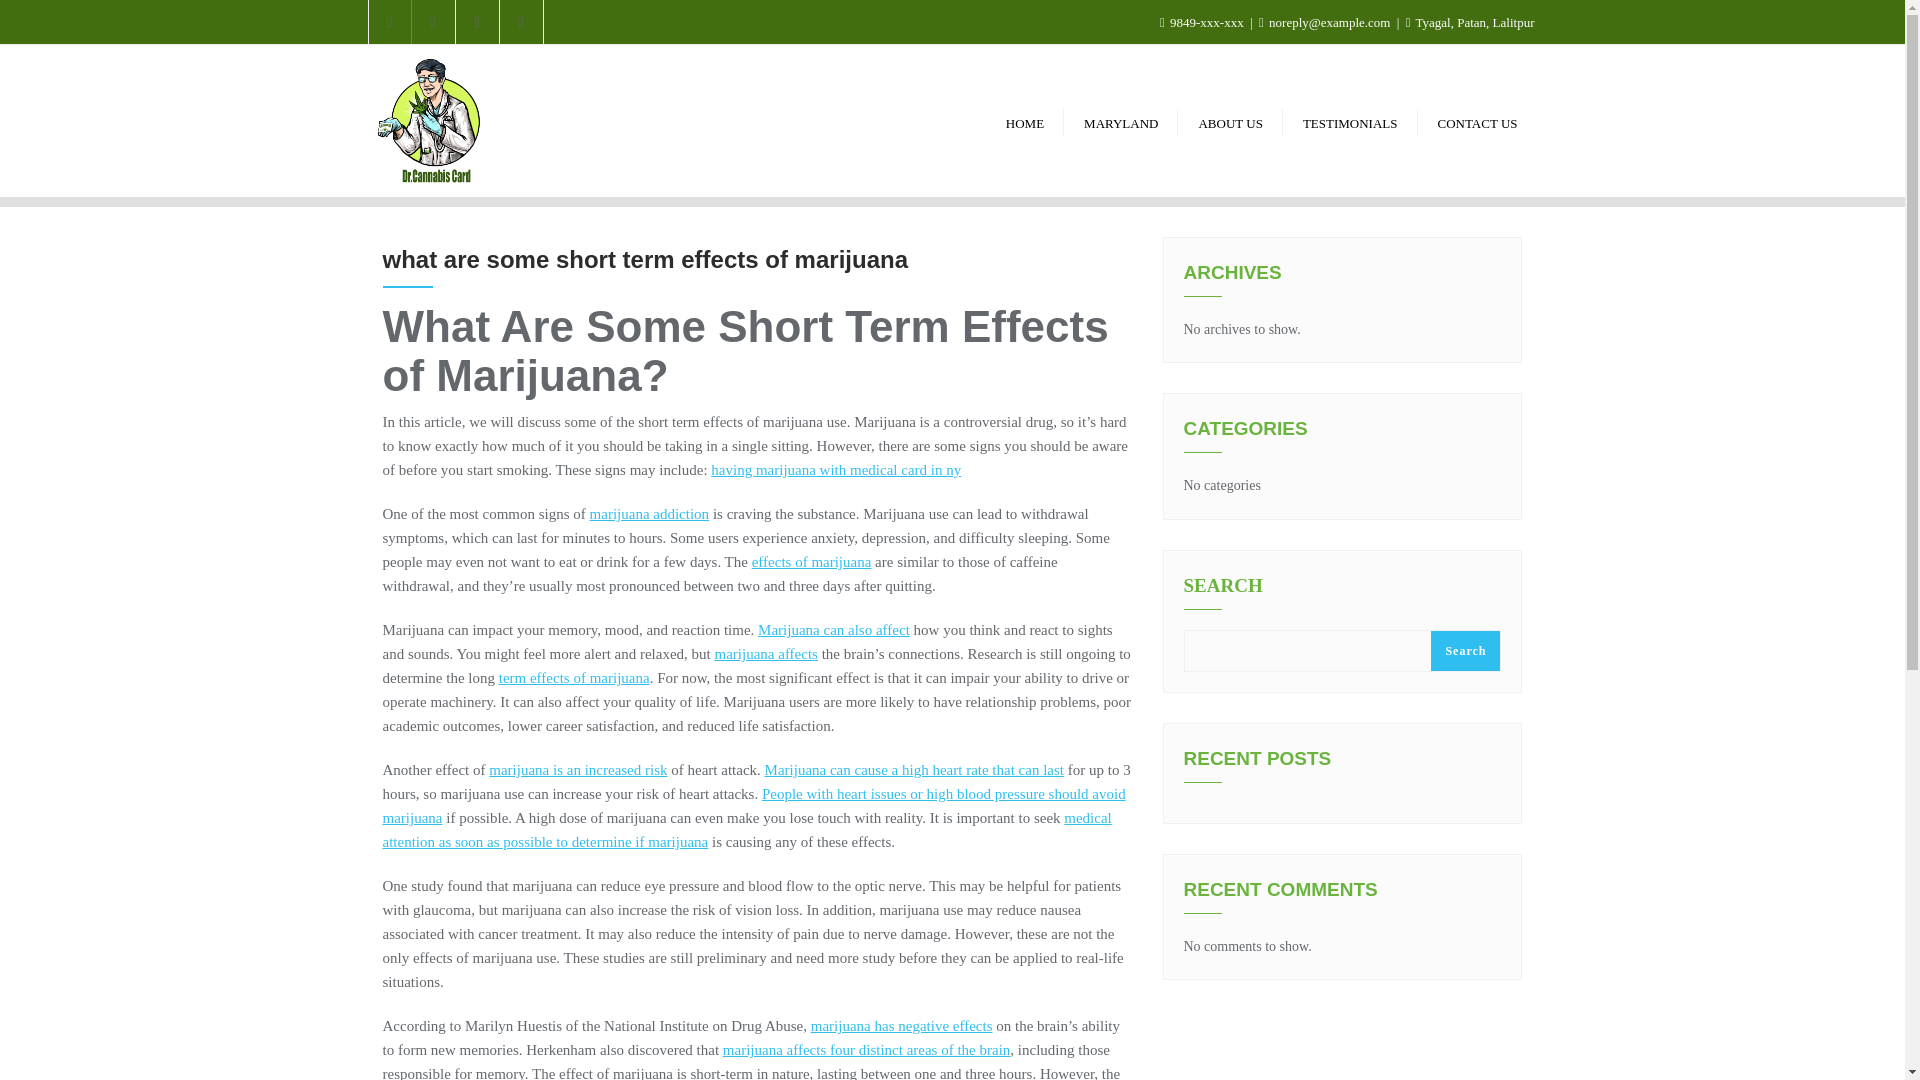 The image size is (1920, 1080). I want to click on TESTIMONIALS, so click(1350, 121).